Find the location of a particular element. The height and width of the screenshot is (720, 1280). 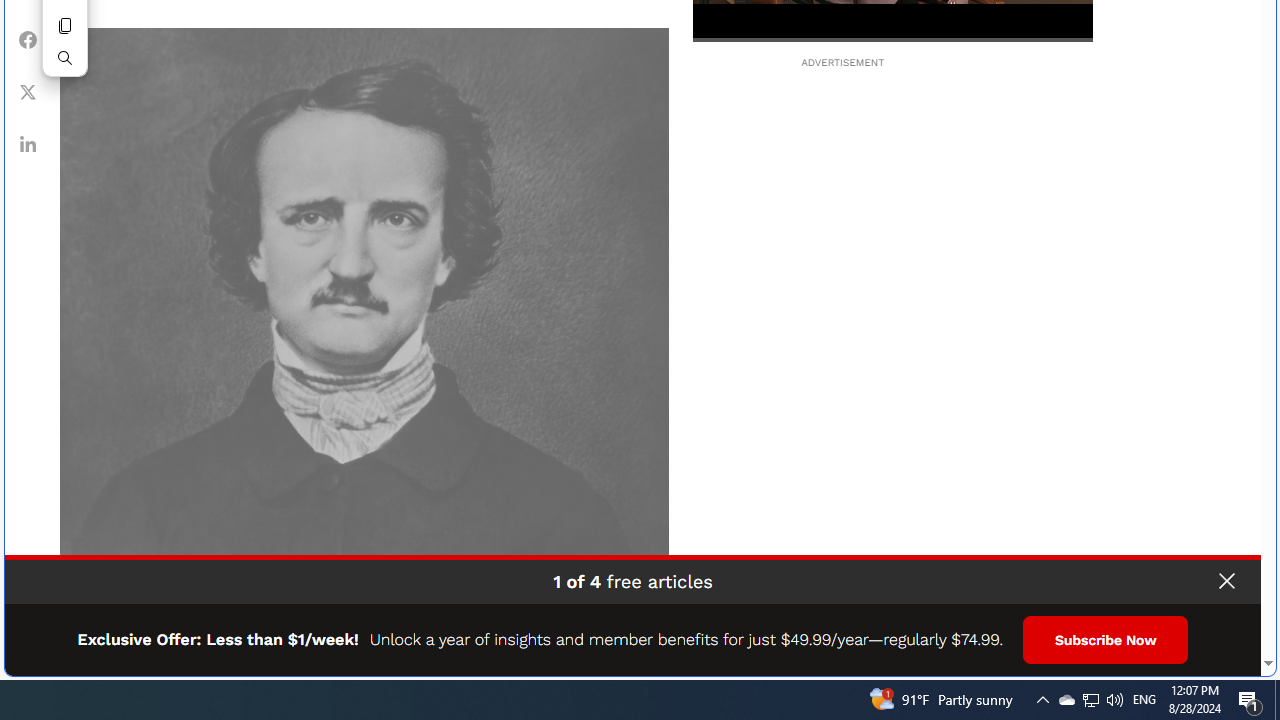

Privacy is located at coordinates (28, 144).